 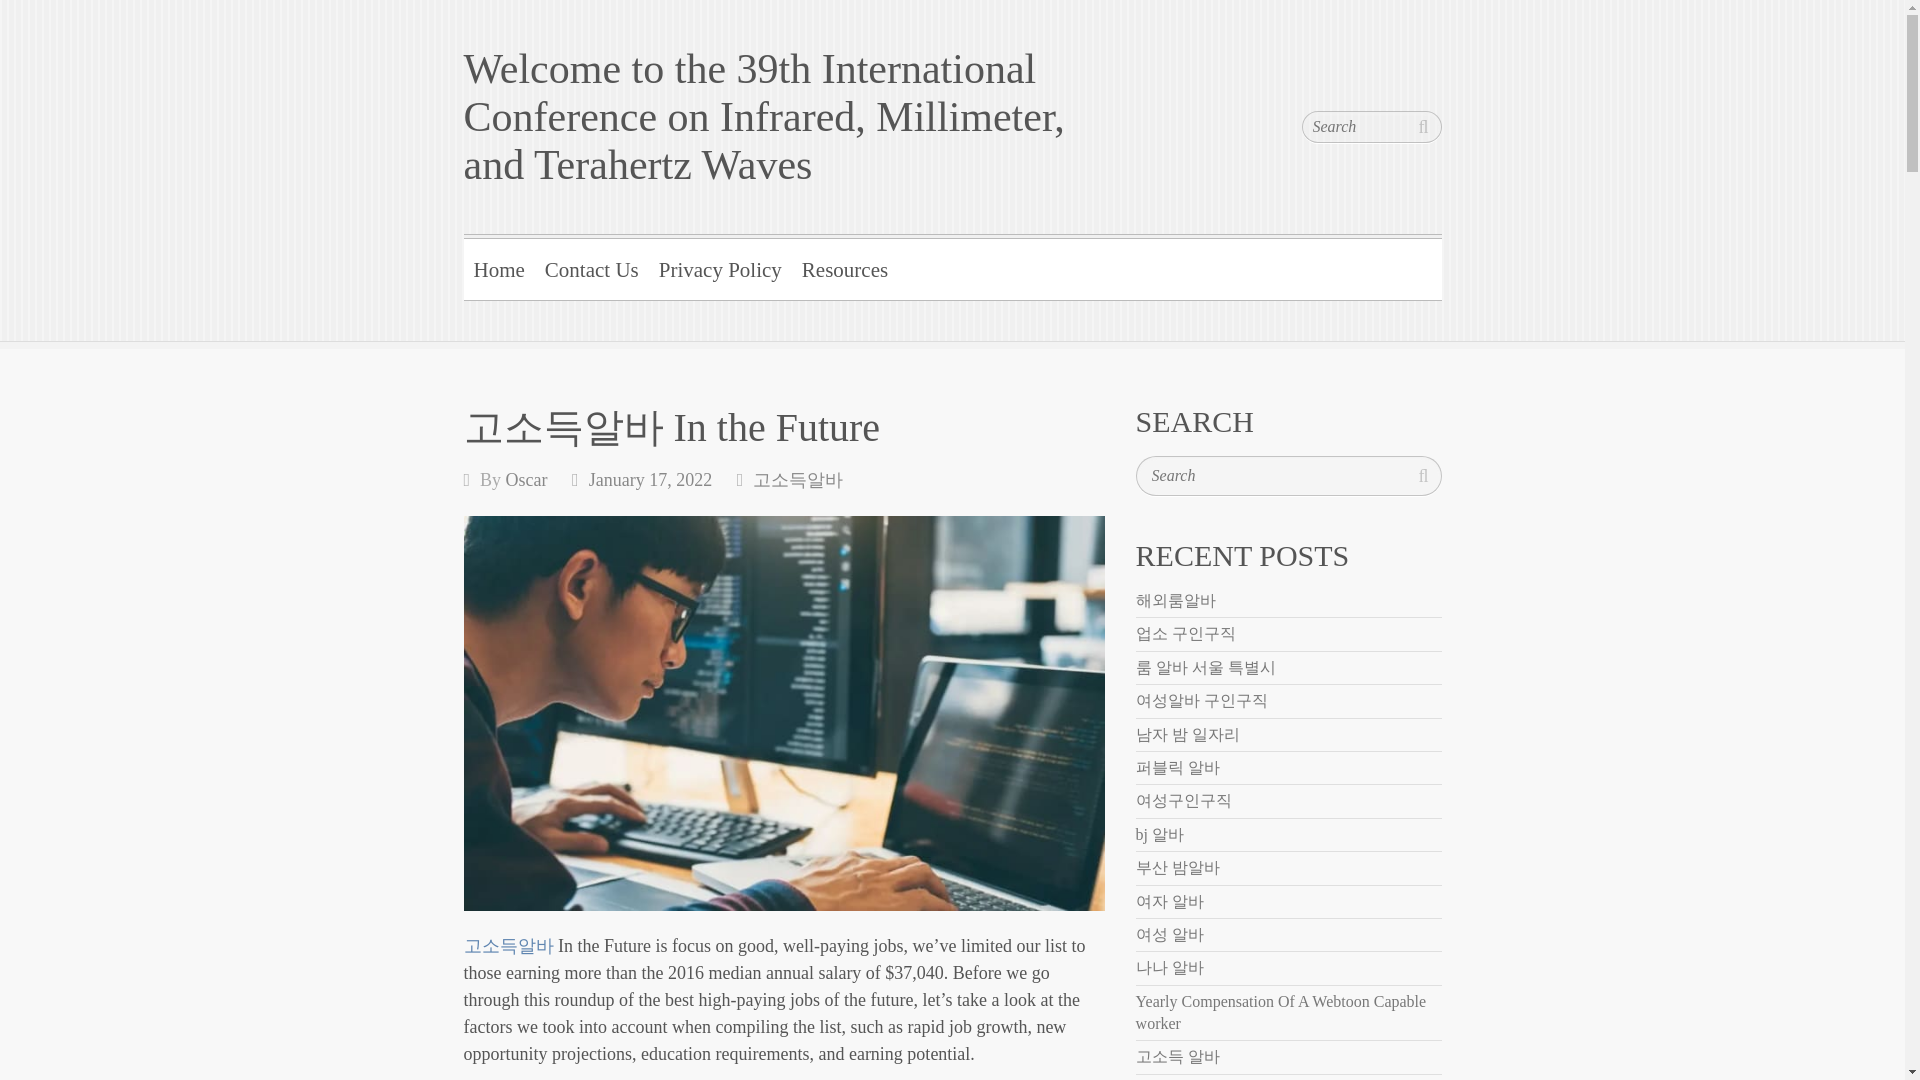 What do you see at coordinates (844, 267) in the screenshot?
I see `Resources` at bounding box center [844, 267].